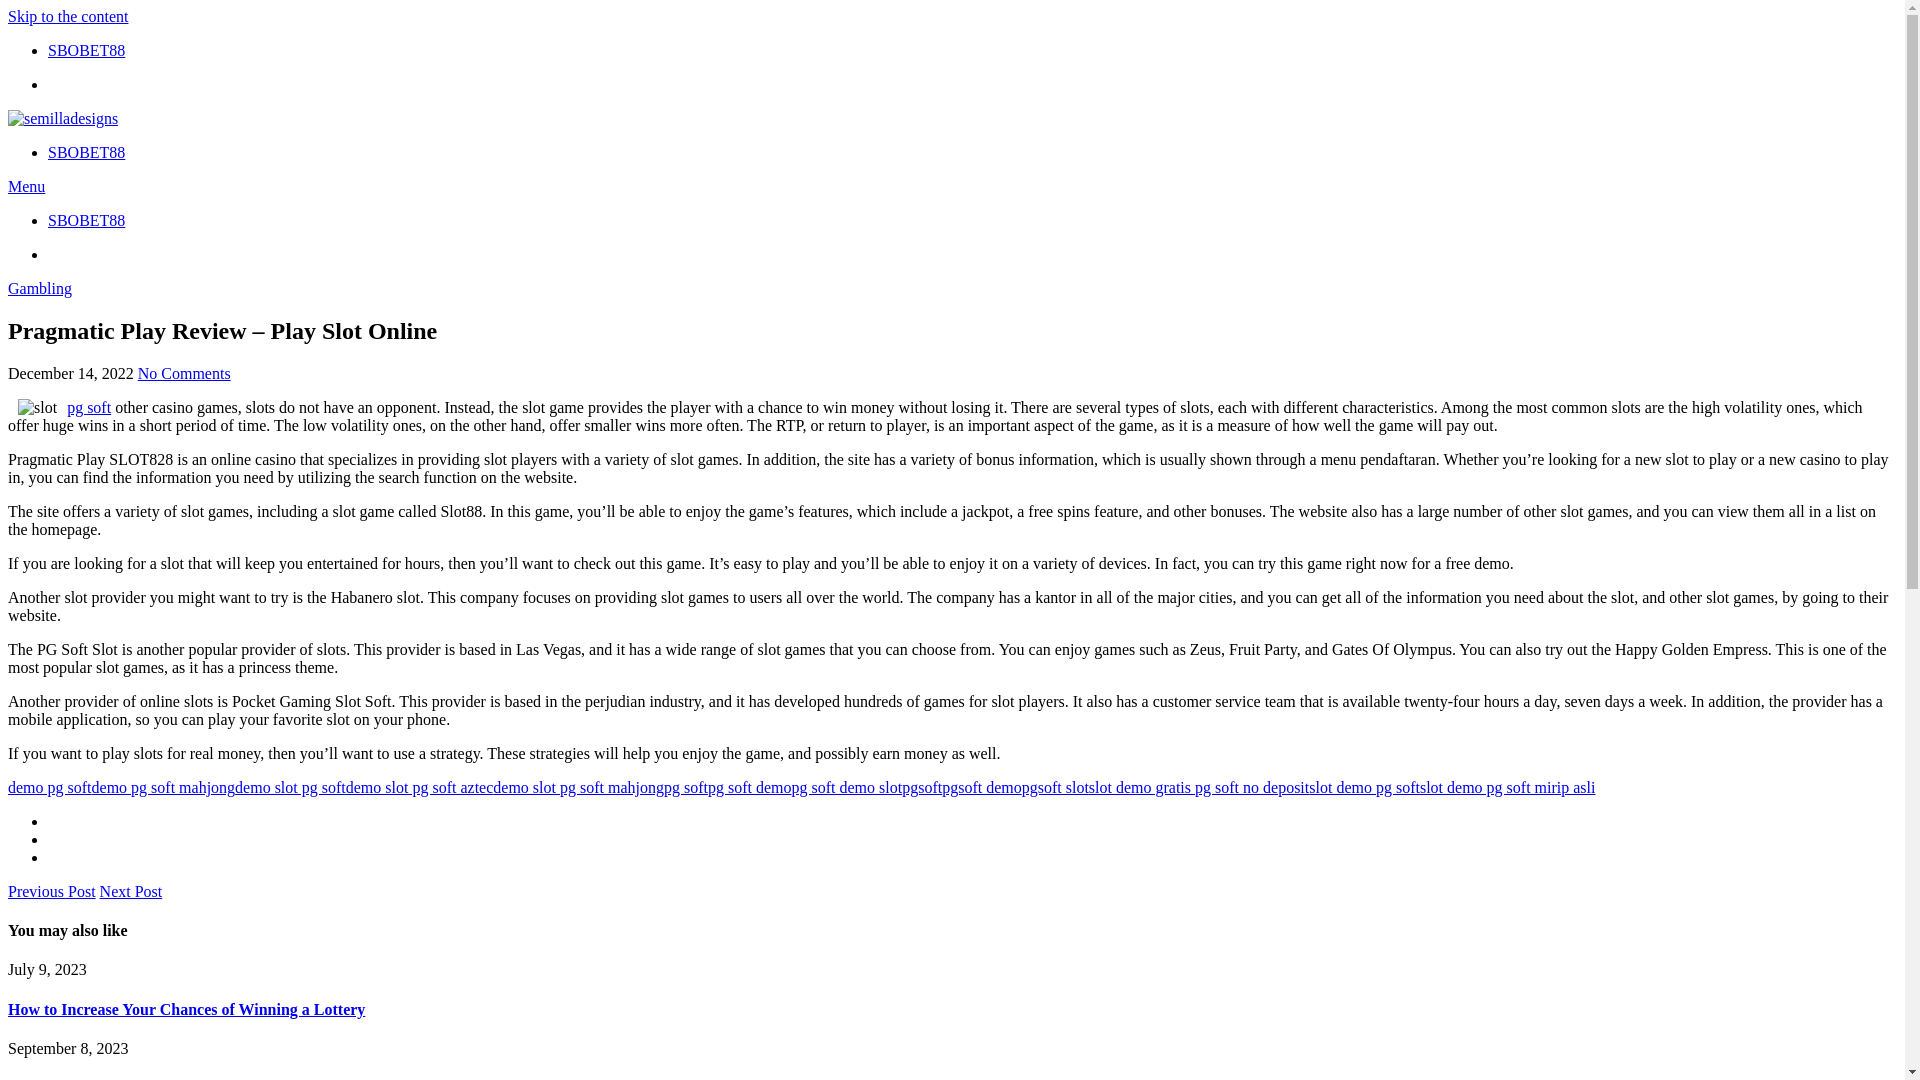  What do you see at coordinates (86, 50) in the screenshot?
I see `SBOBET88` at bounding box center [86, 50].